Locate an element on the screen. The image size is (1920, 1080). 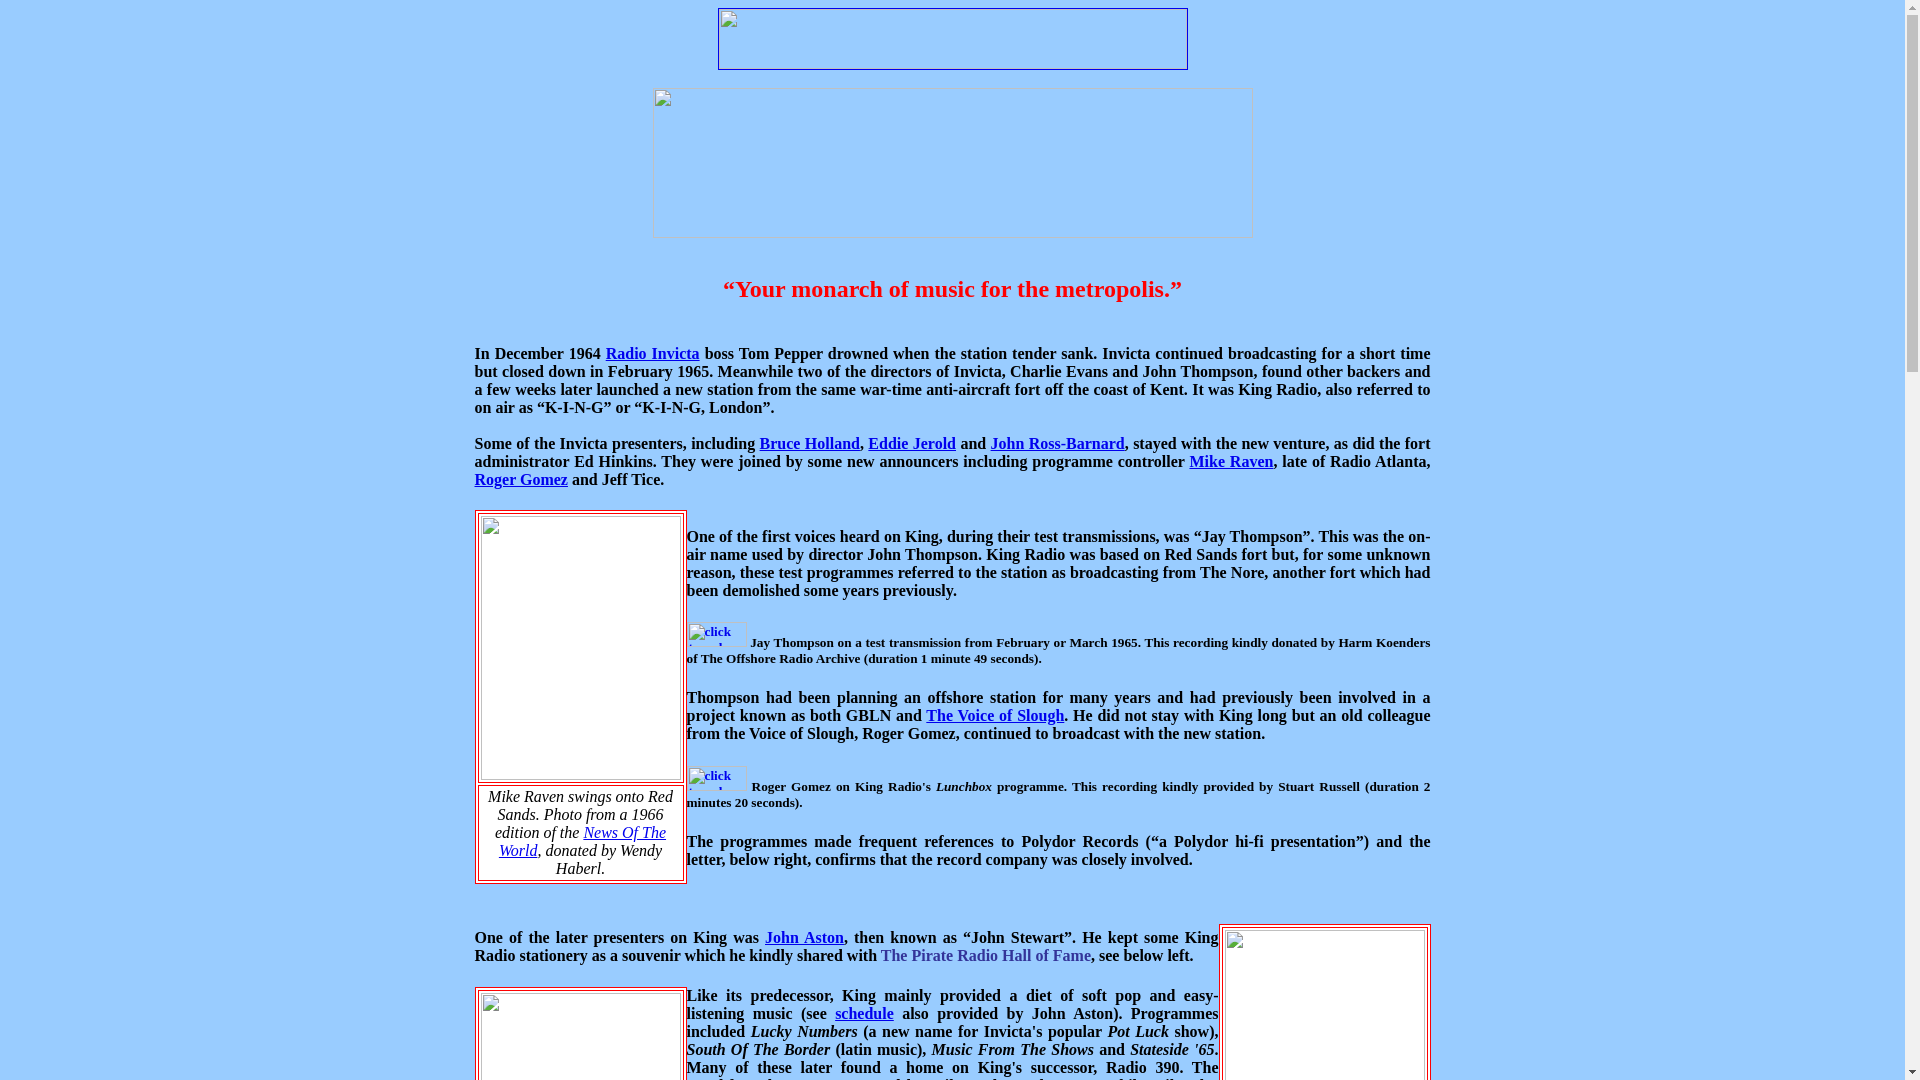
The Voice of Slough is located at coordinates (994, 715).